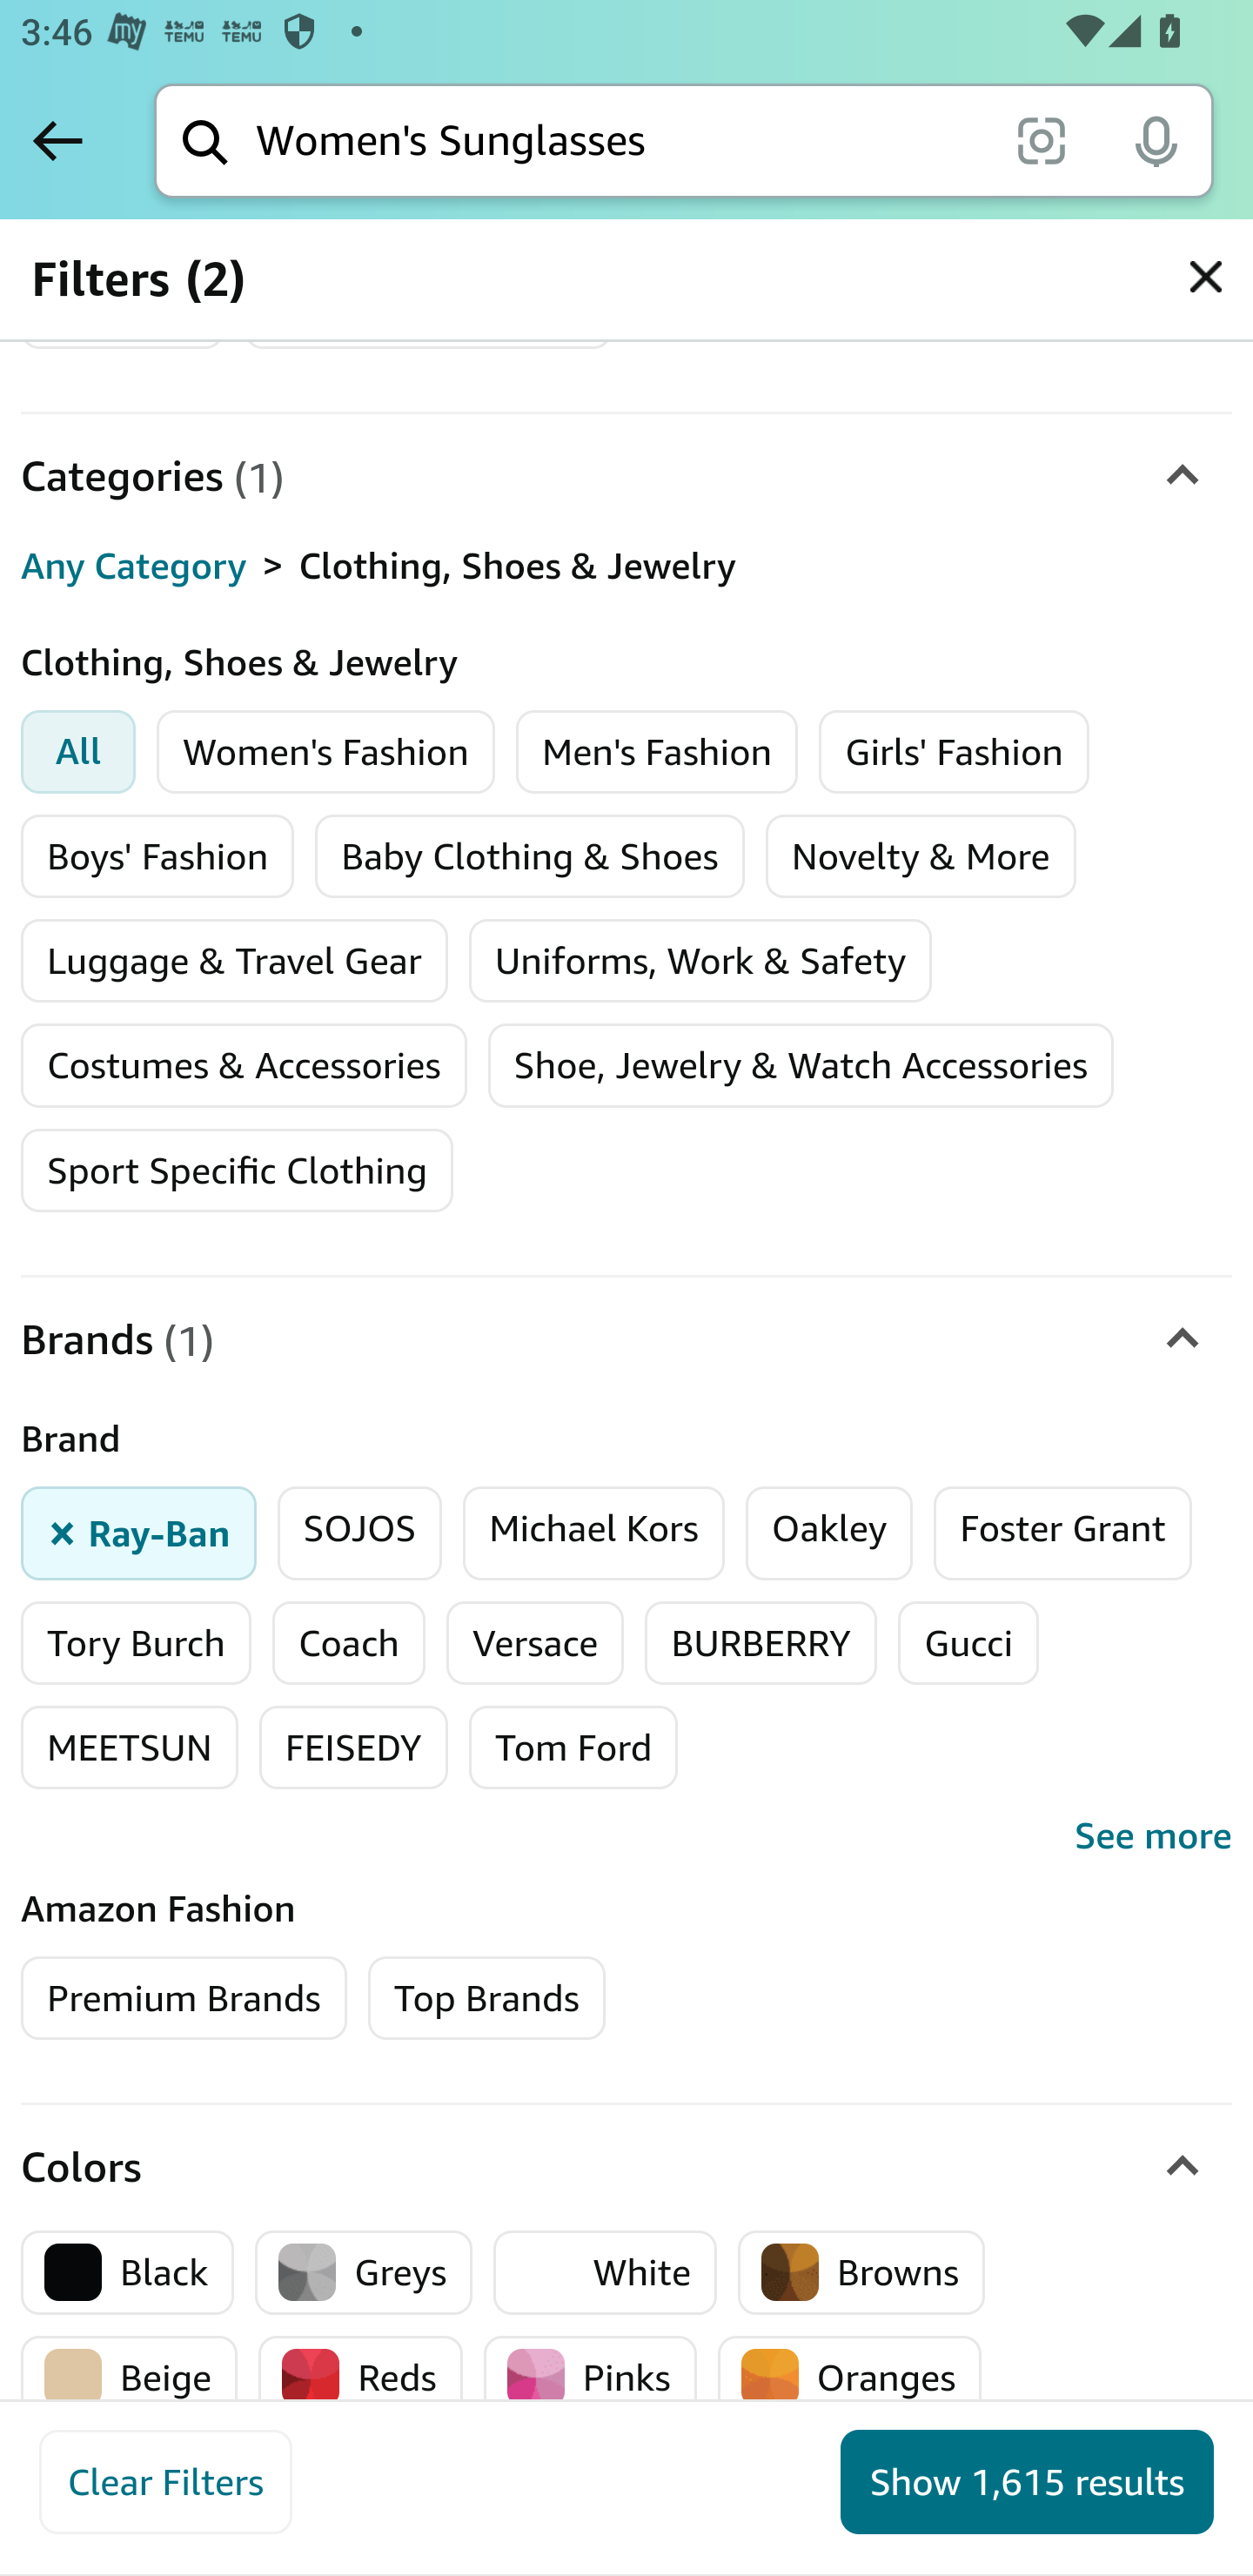  What do you see at coordinates (954, 752) in the screenshot?
I see `Girls' Fashion` at bounding box center [954, 752].